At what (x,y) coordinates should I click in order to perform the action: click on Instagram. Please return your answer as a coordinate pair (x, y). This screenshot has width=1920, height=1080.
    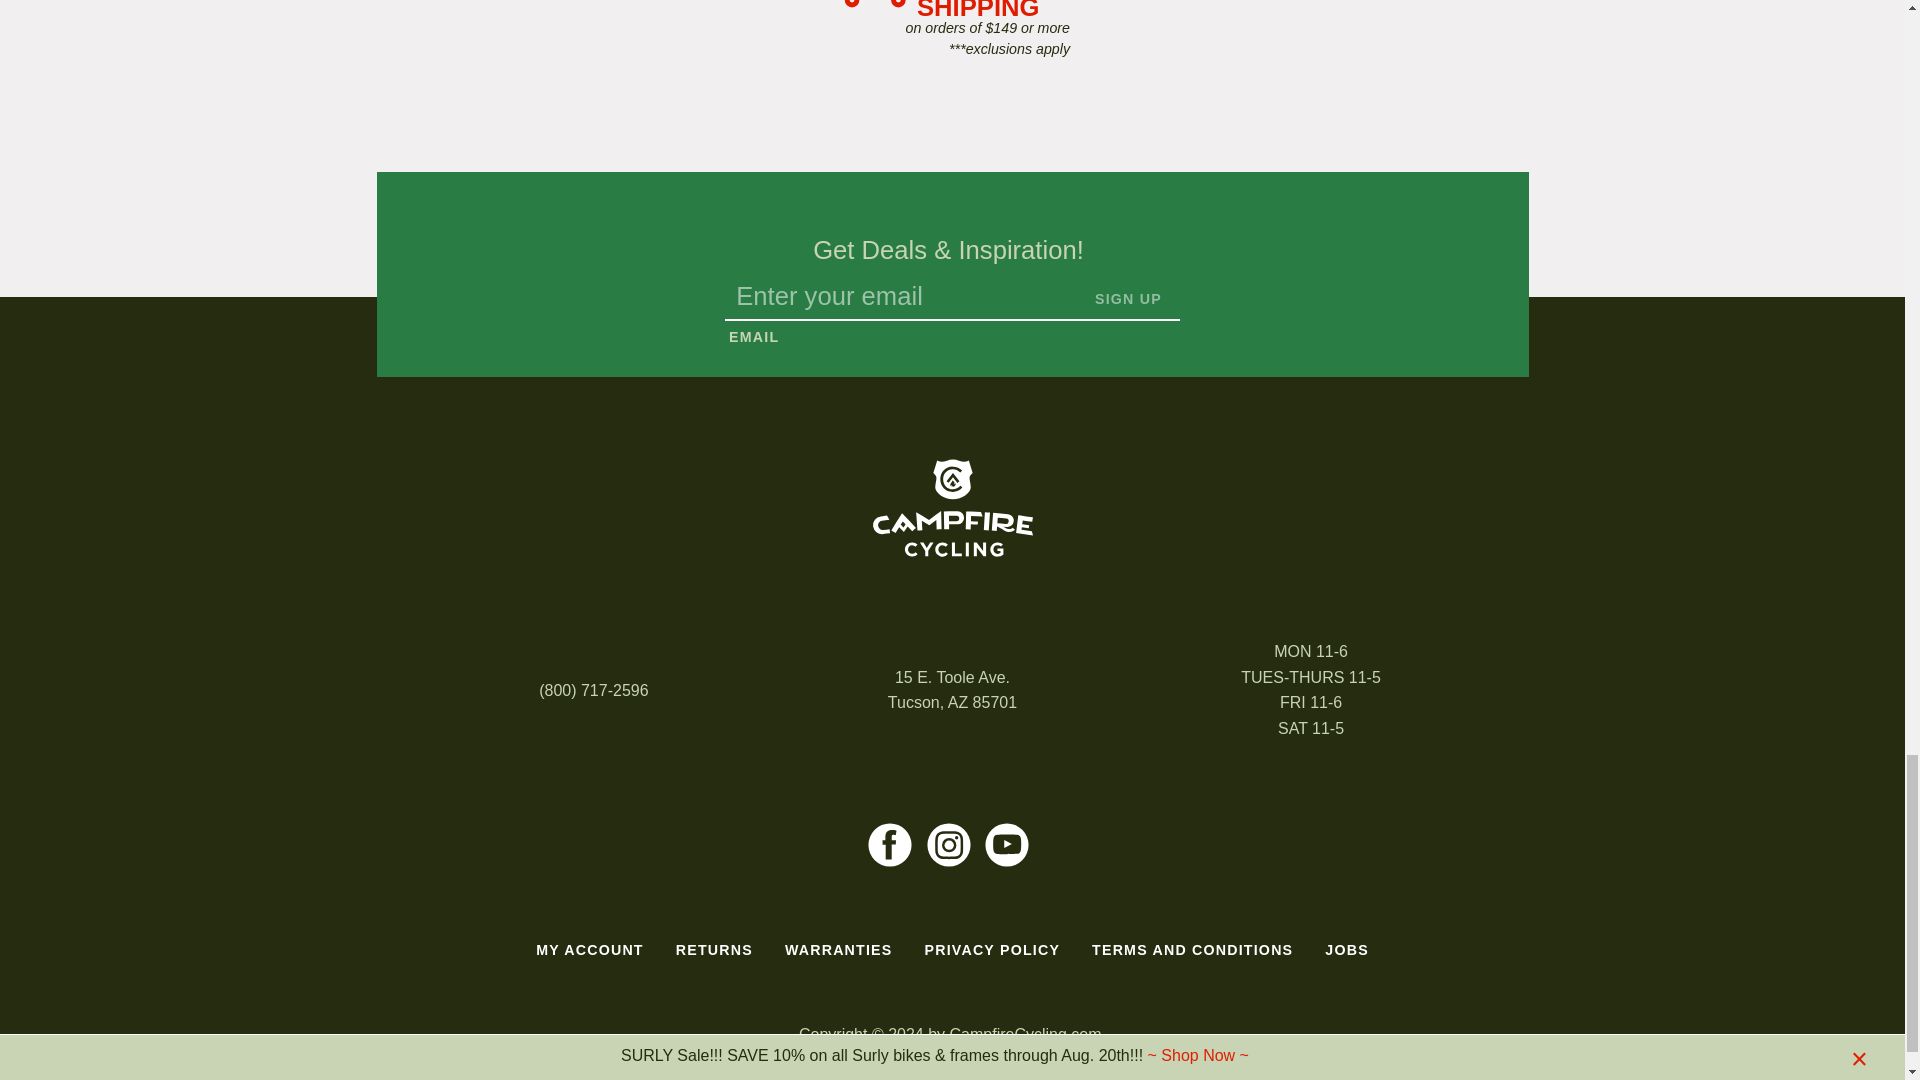
    Looking at the image, I should click on (948, 844).